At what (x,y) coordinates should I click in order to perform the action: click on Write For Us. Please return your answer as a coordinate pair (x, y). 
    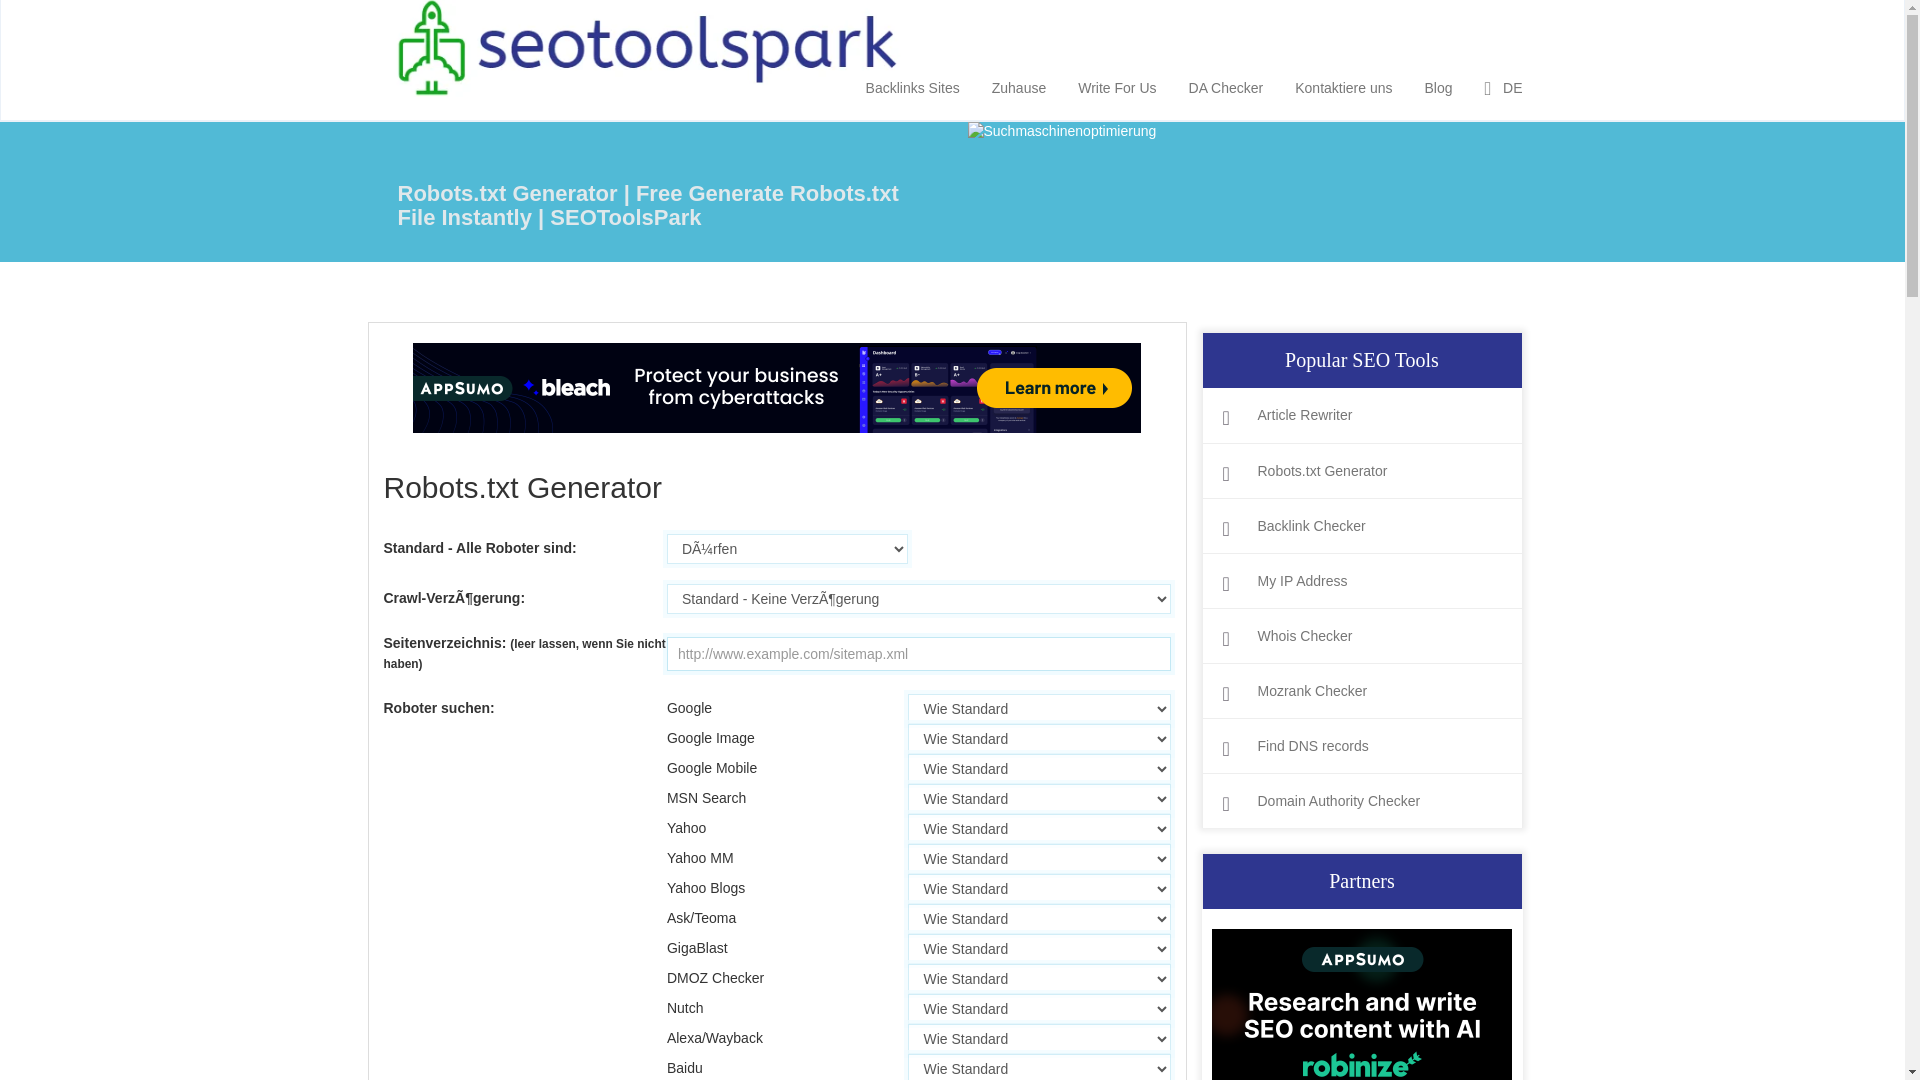
    Looking at the image, I should click on (1117, 85).